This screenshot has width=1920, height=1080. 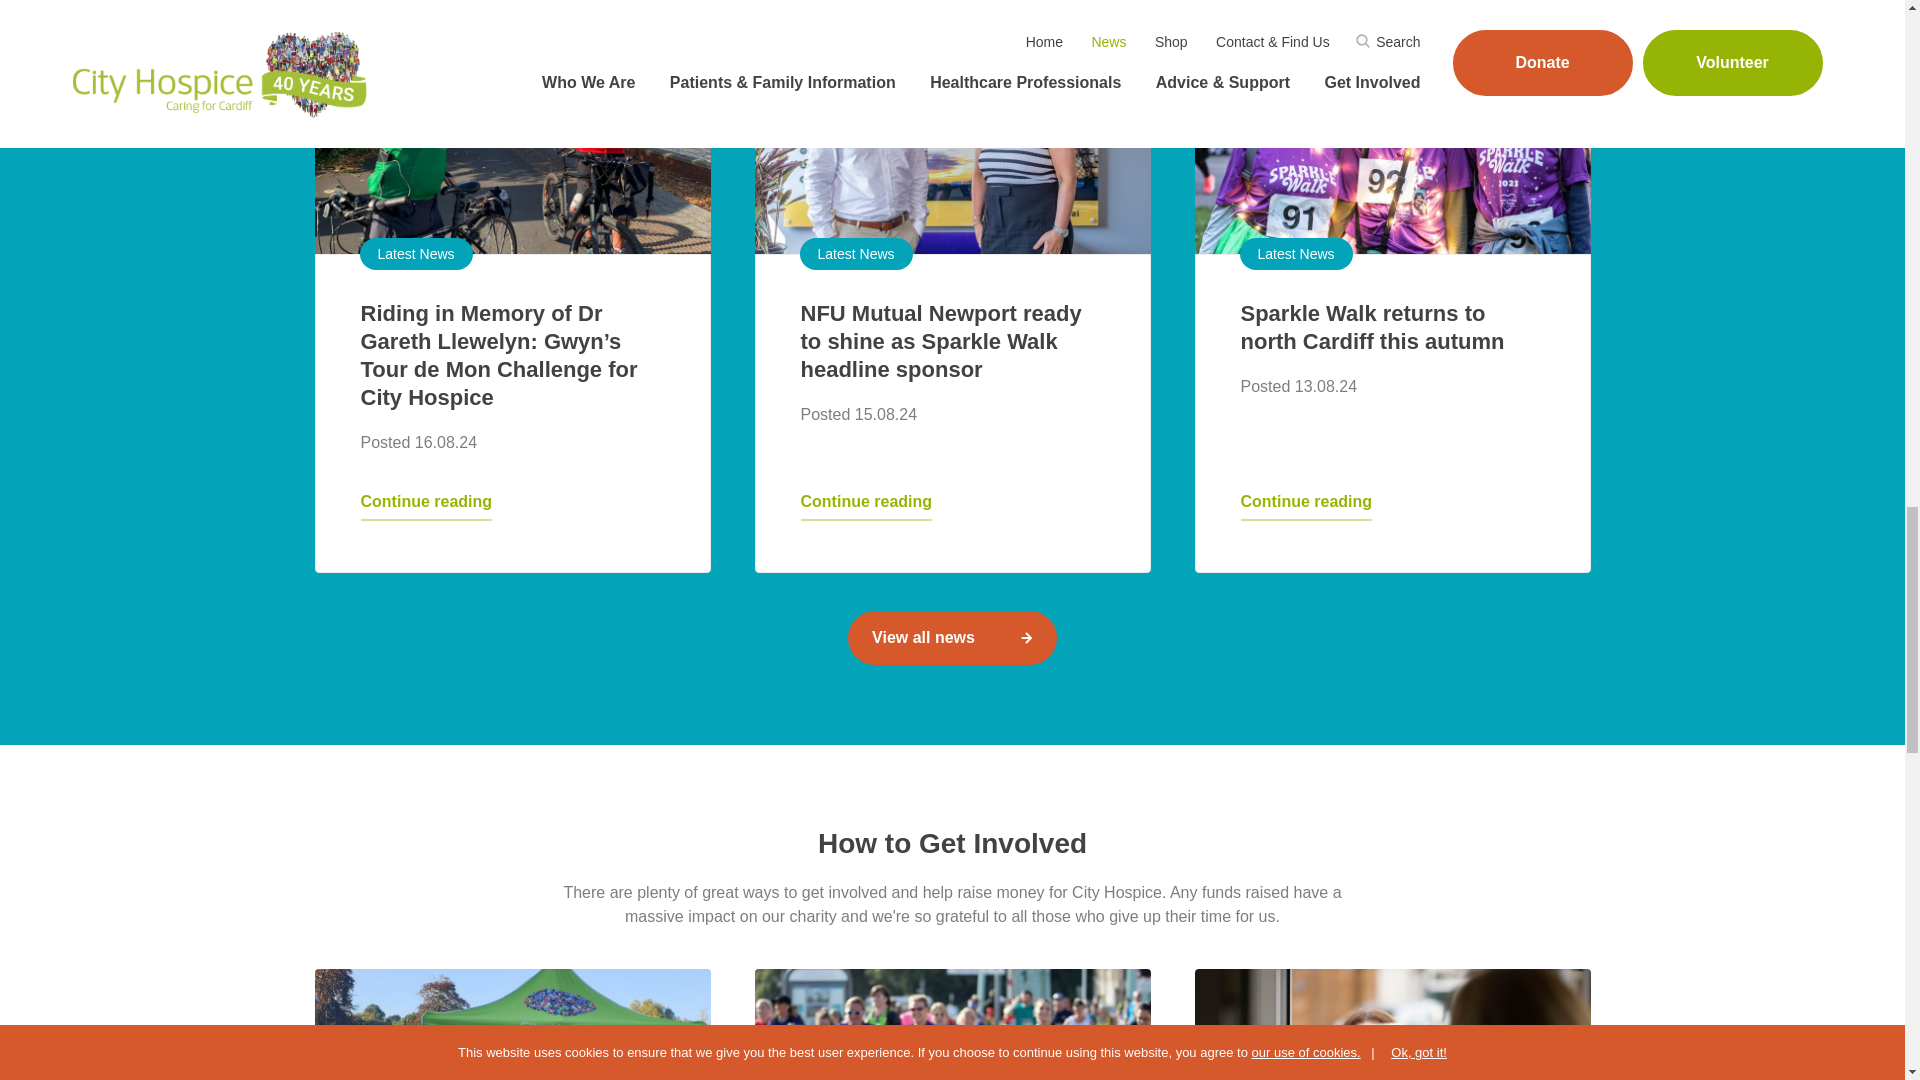 What do you see at coordinates (1372, 328) in the screenshot?
I see `Sparkle Walk returns to north Cardiff this autumn` at bounding box center [1372, 328].